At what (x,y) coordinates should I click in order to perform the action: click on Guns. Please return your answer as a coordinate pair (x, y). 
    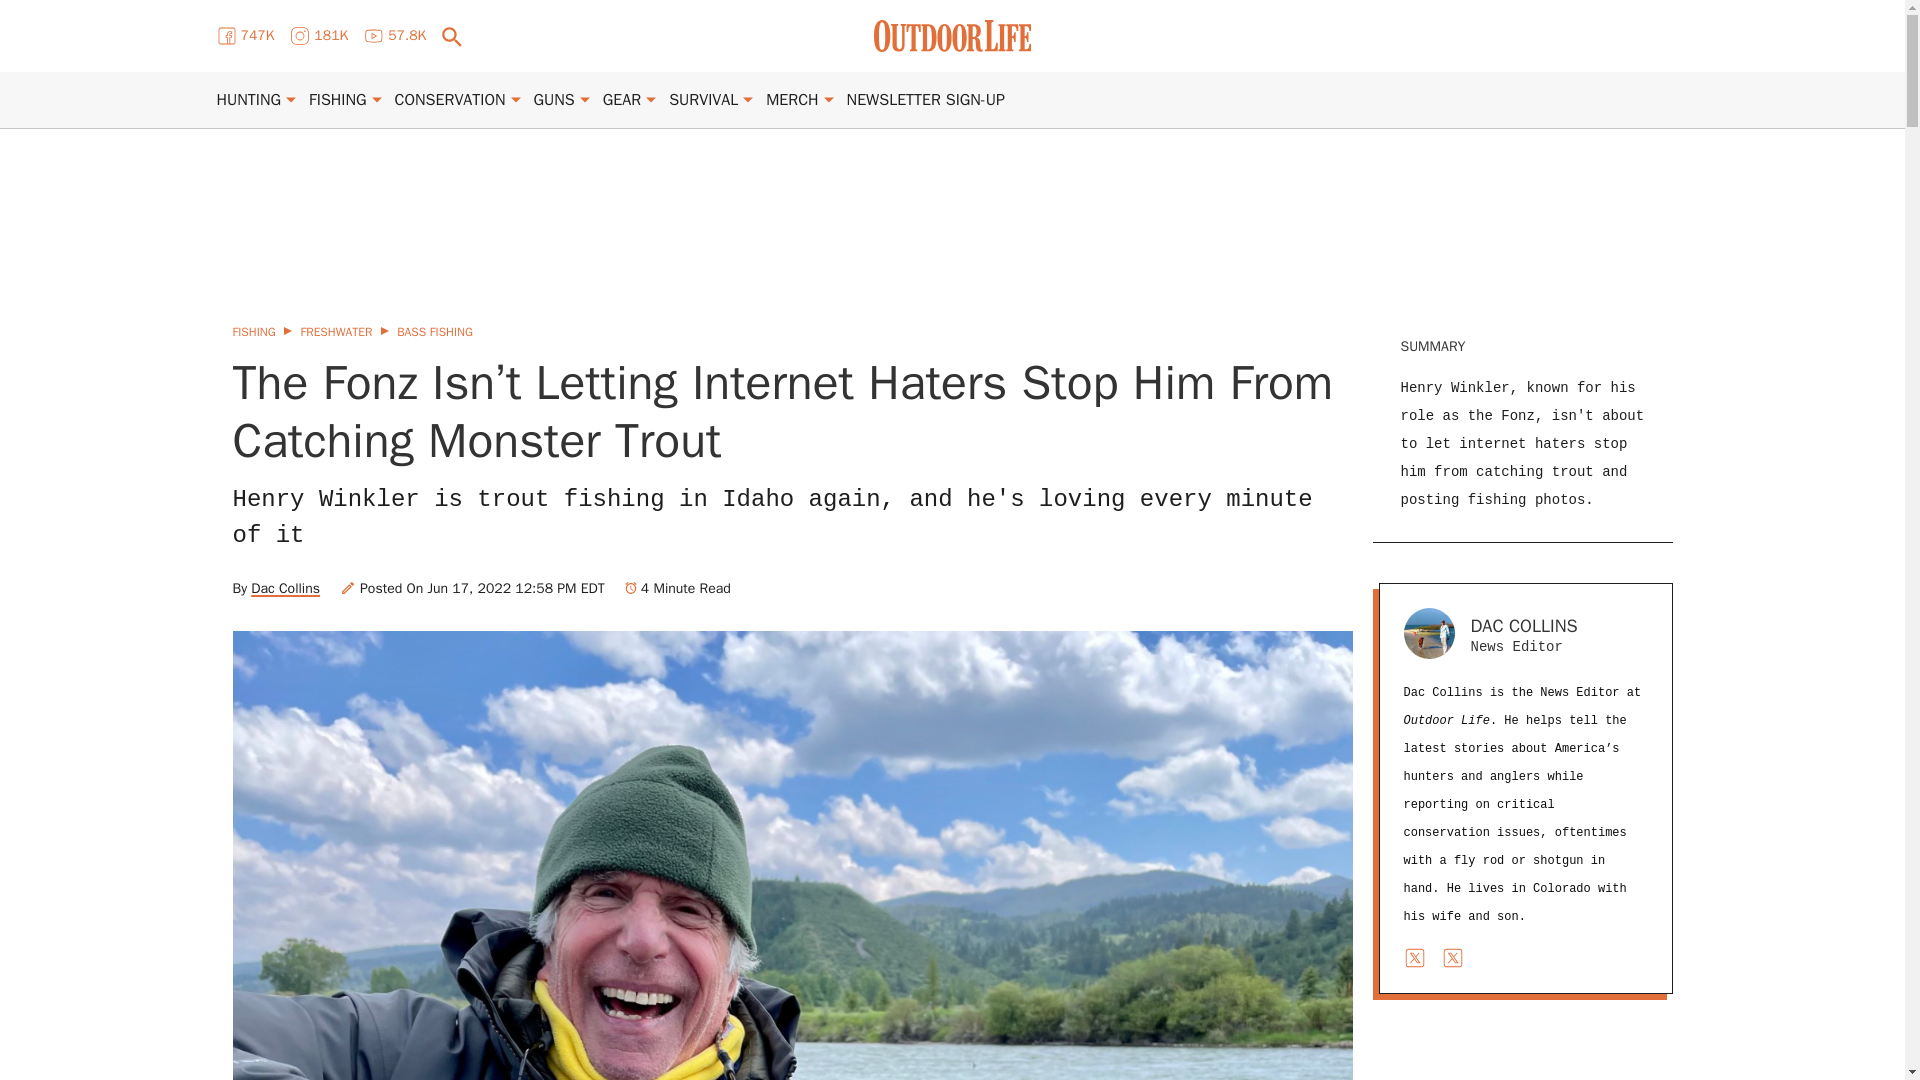
    Looking at the image, I should click on (554, 100).